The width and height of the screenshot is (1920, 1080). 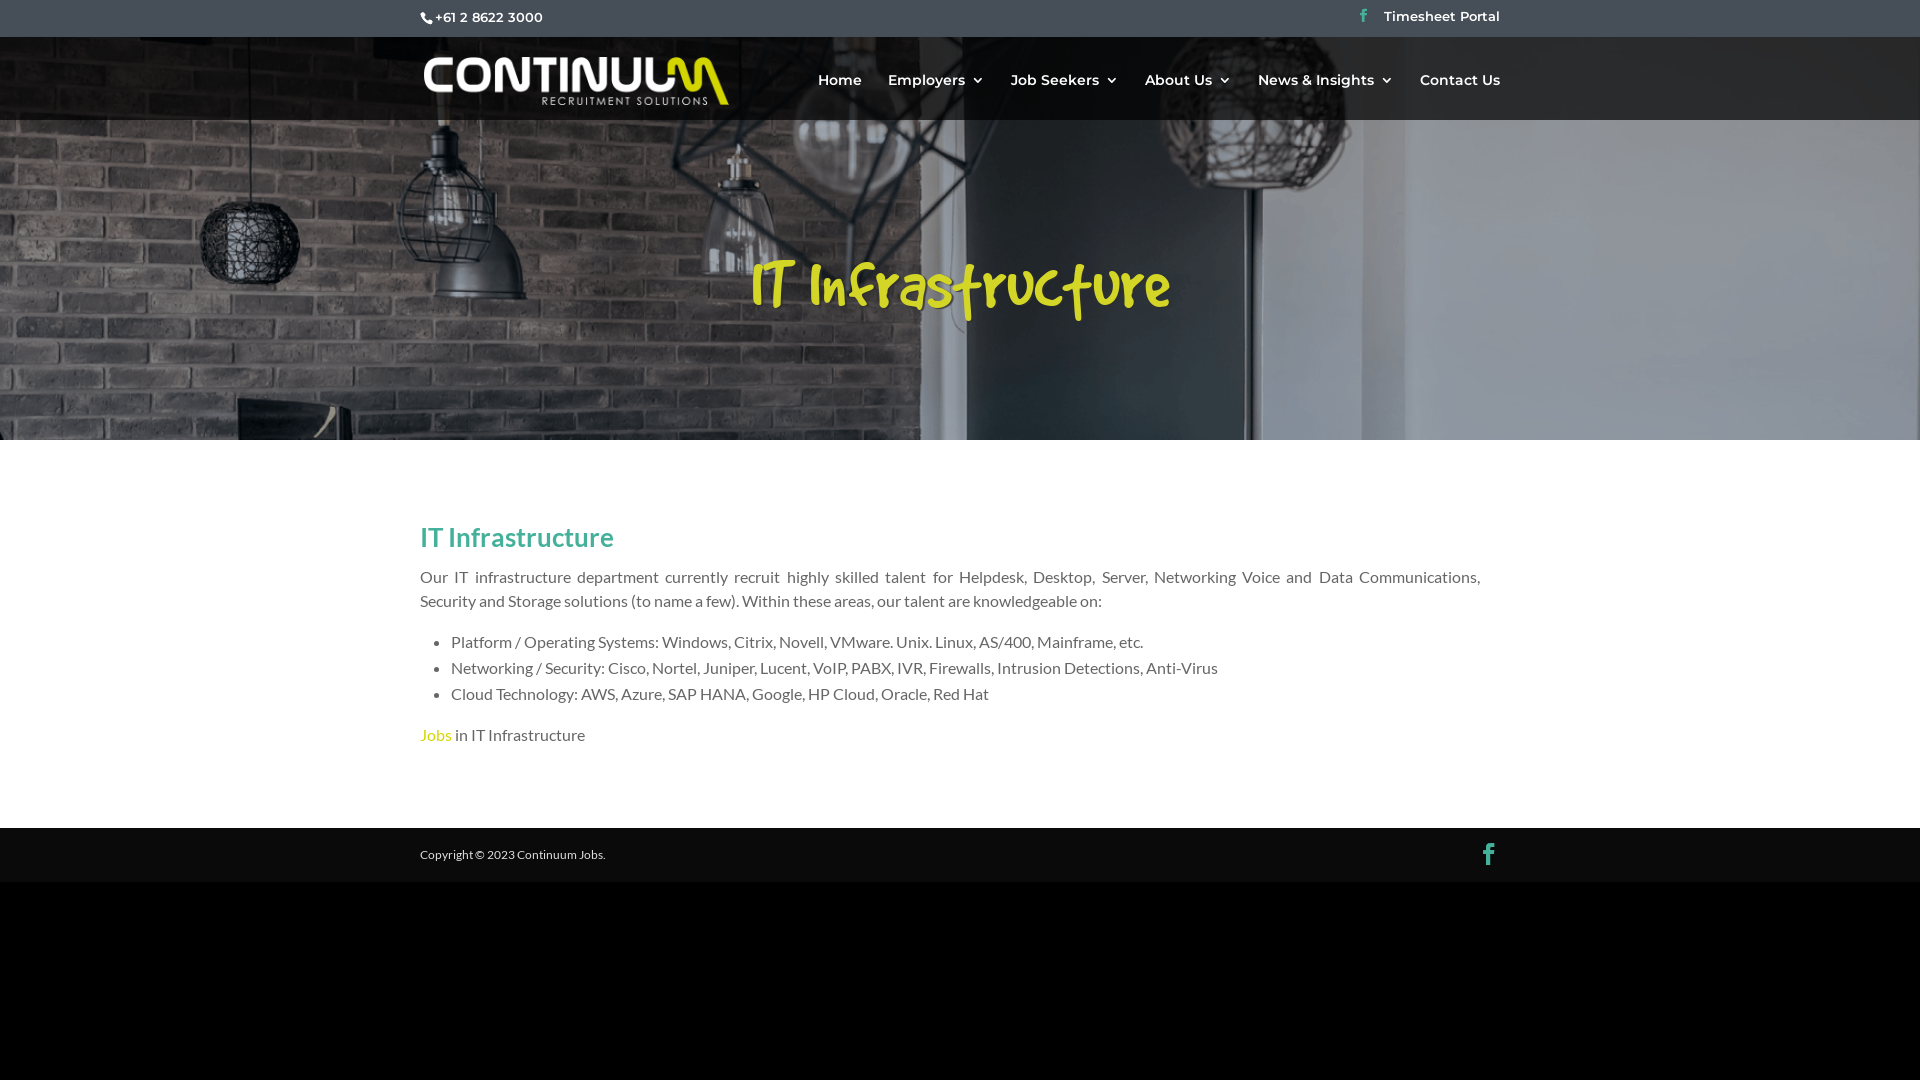 I want to click on +61 2 8622 3000, so click(x=489, y=17).